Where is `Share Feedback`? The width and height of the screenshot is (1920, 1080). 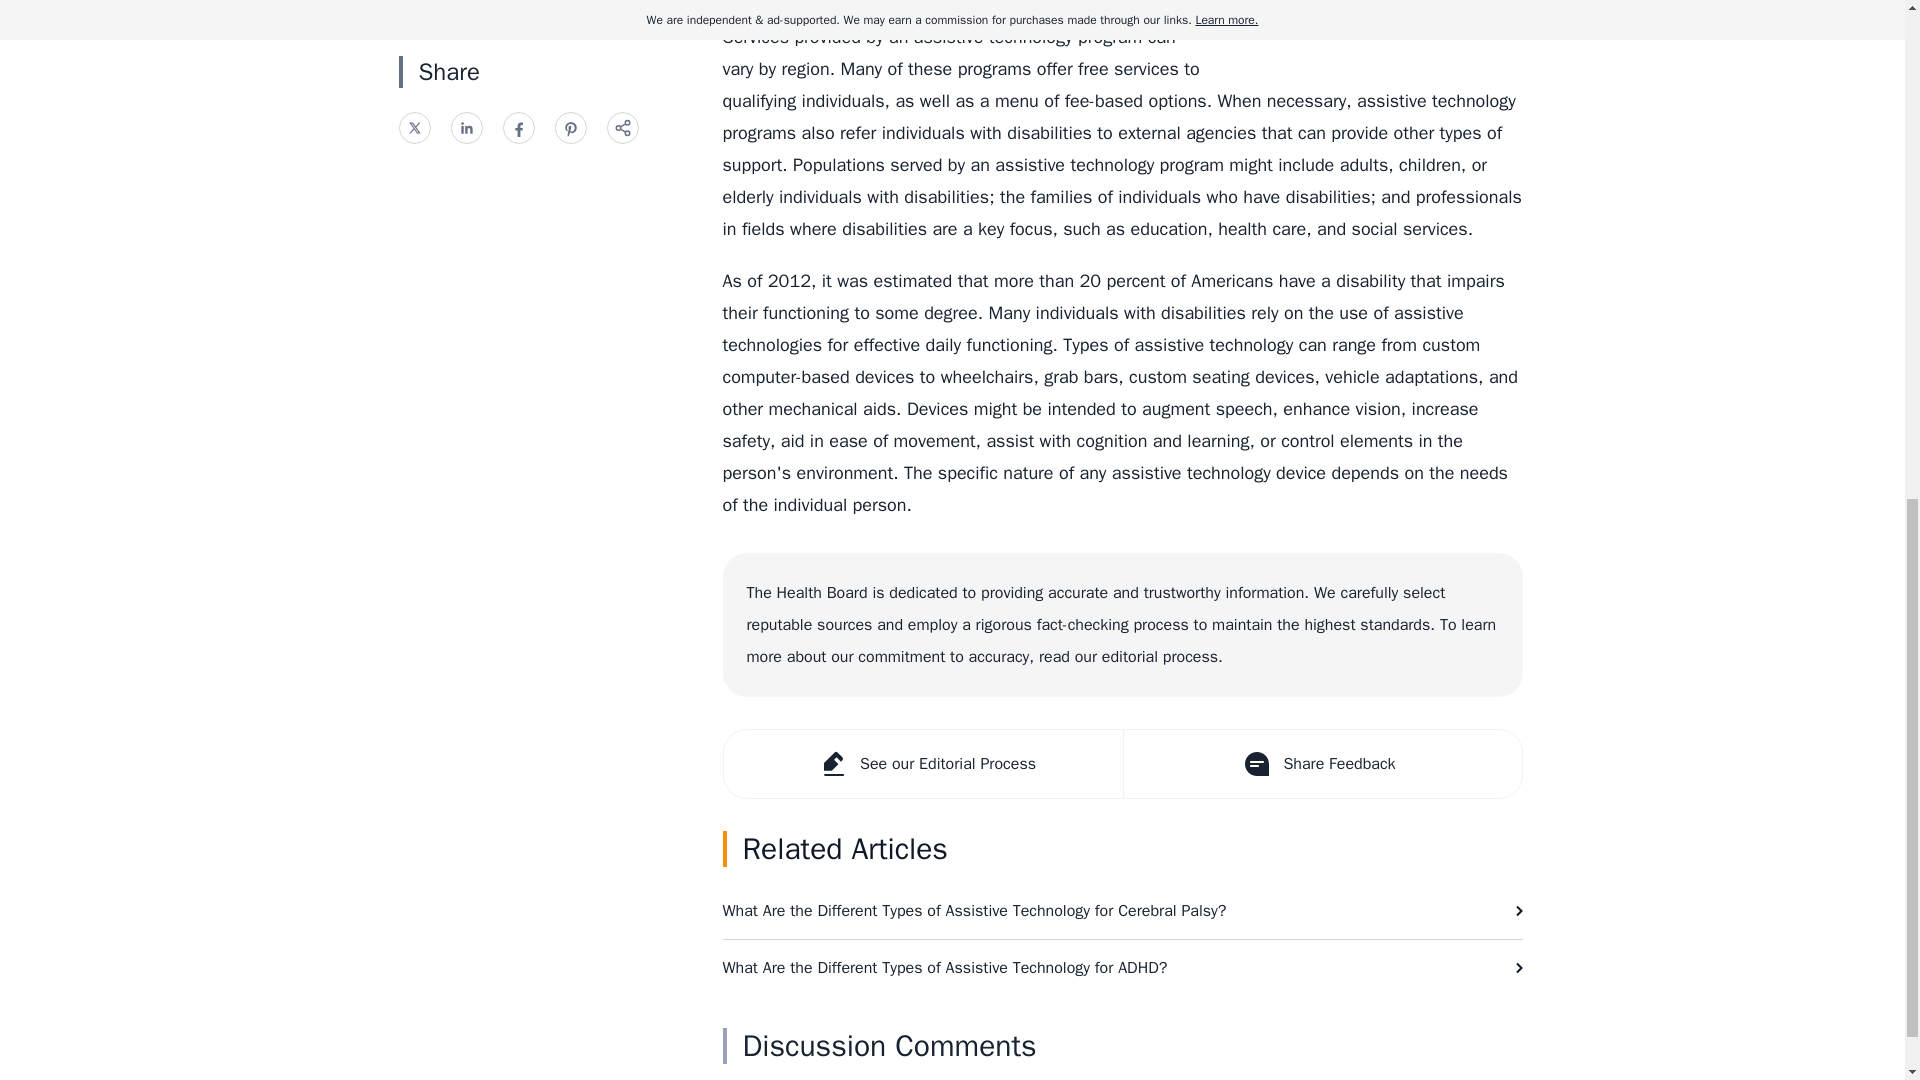 Share Feedback is located at coordinates (1320, 764).